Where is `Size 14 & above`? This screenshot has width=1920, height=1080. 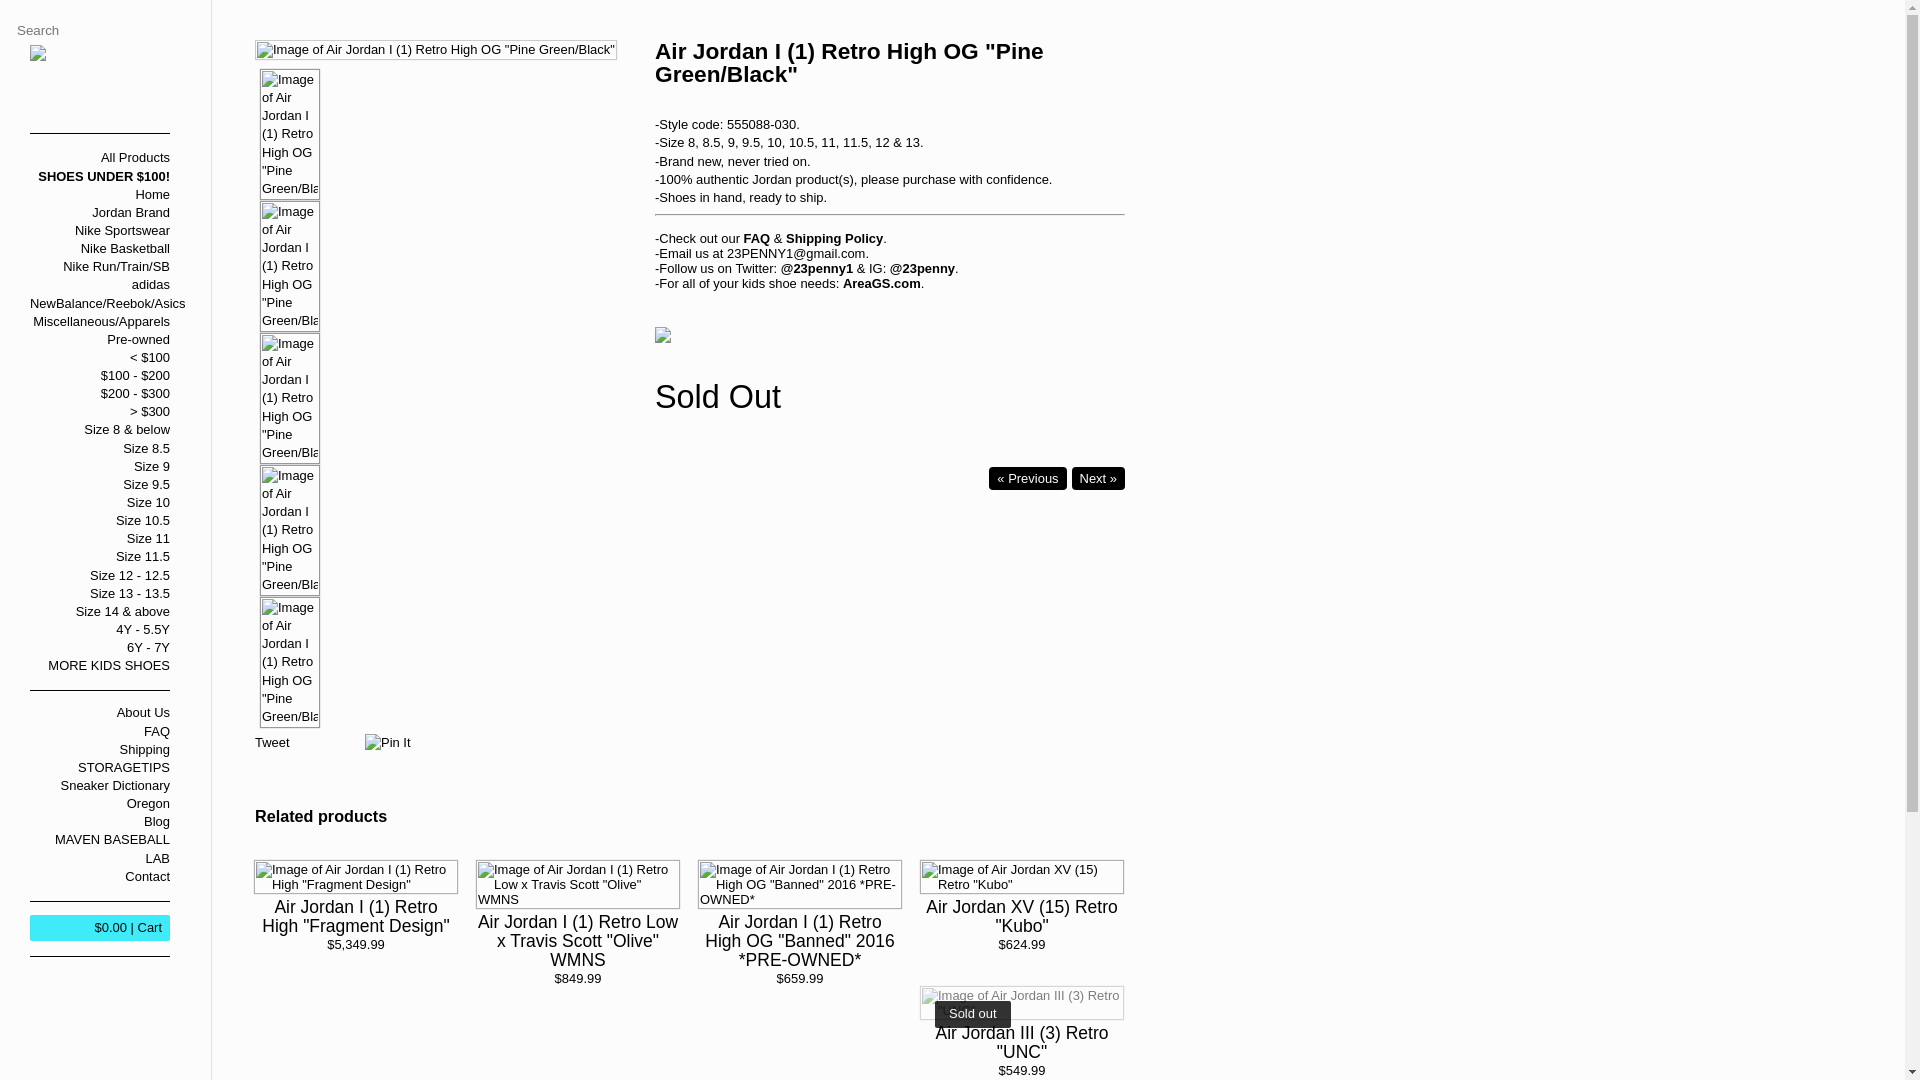
Size 14 & above is located at coordinates (100, 612).